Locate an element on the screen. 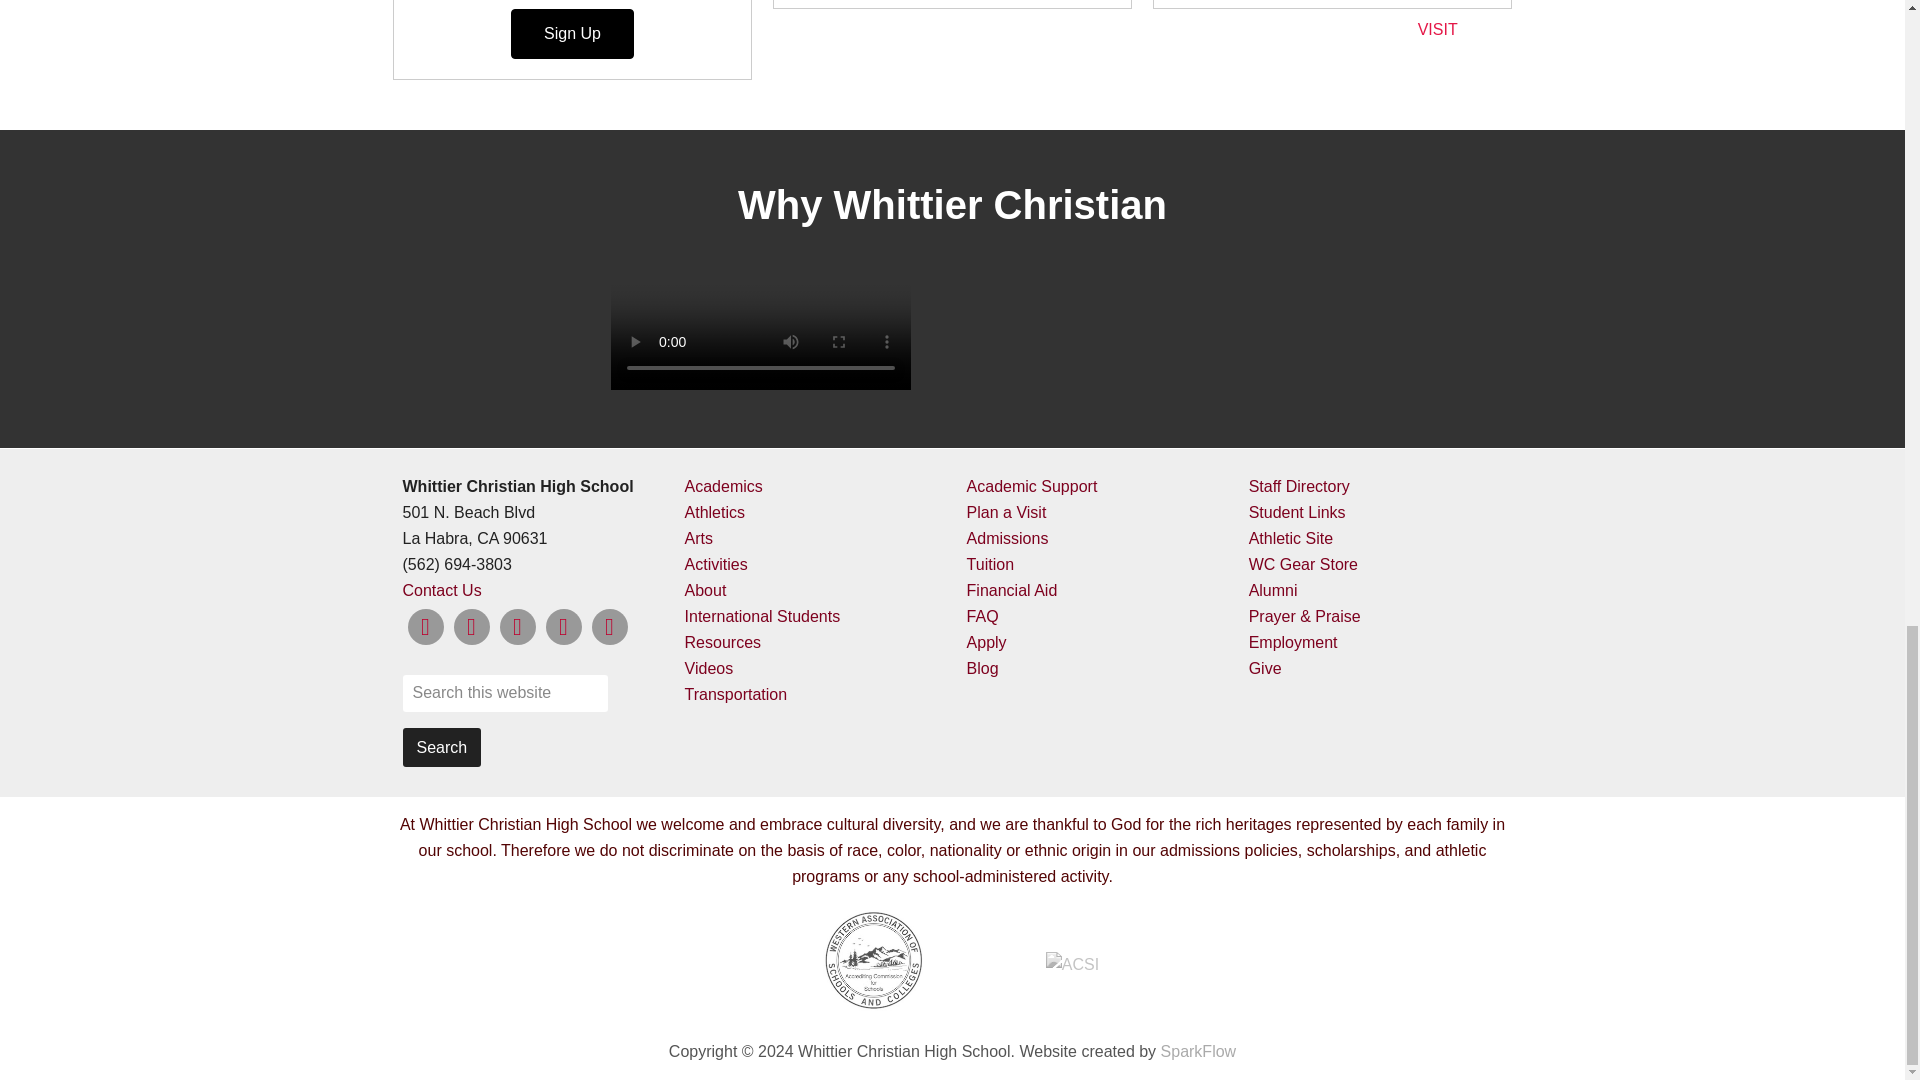  Transportation is located at coordinates (736, 694).